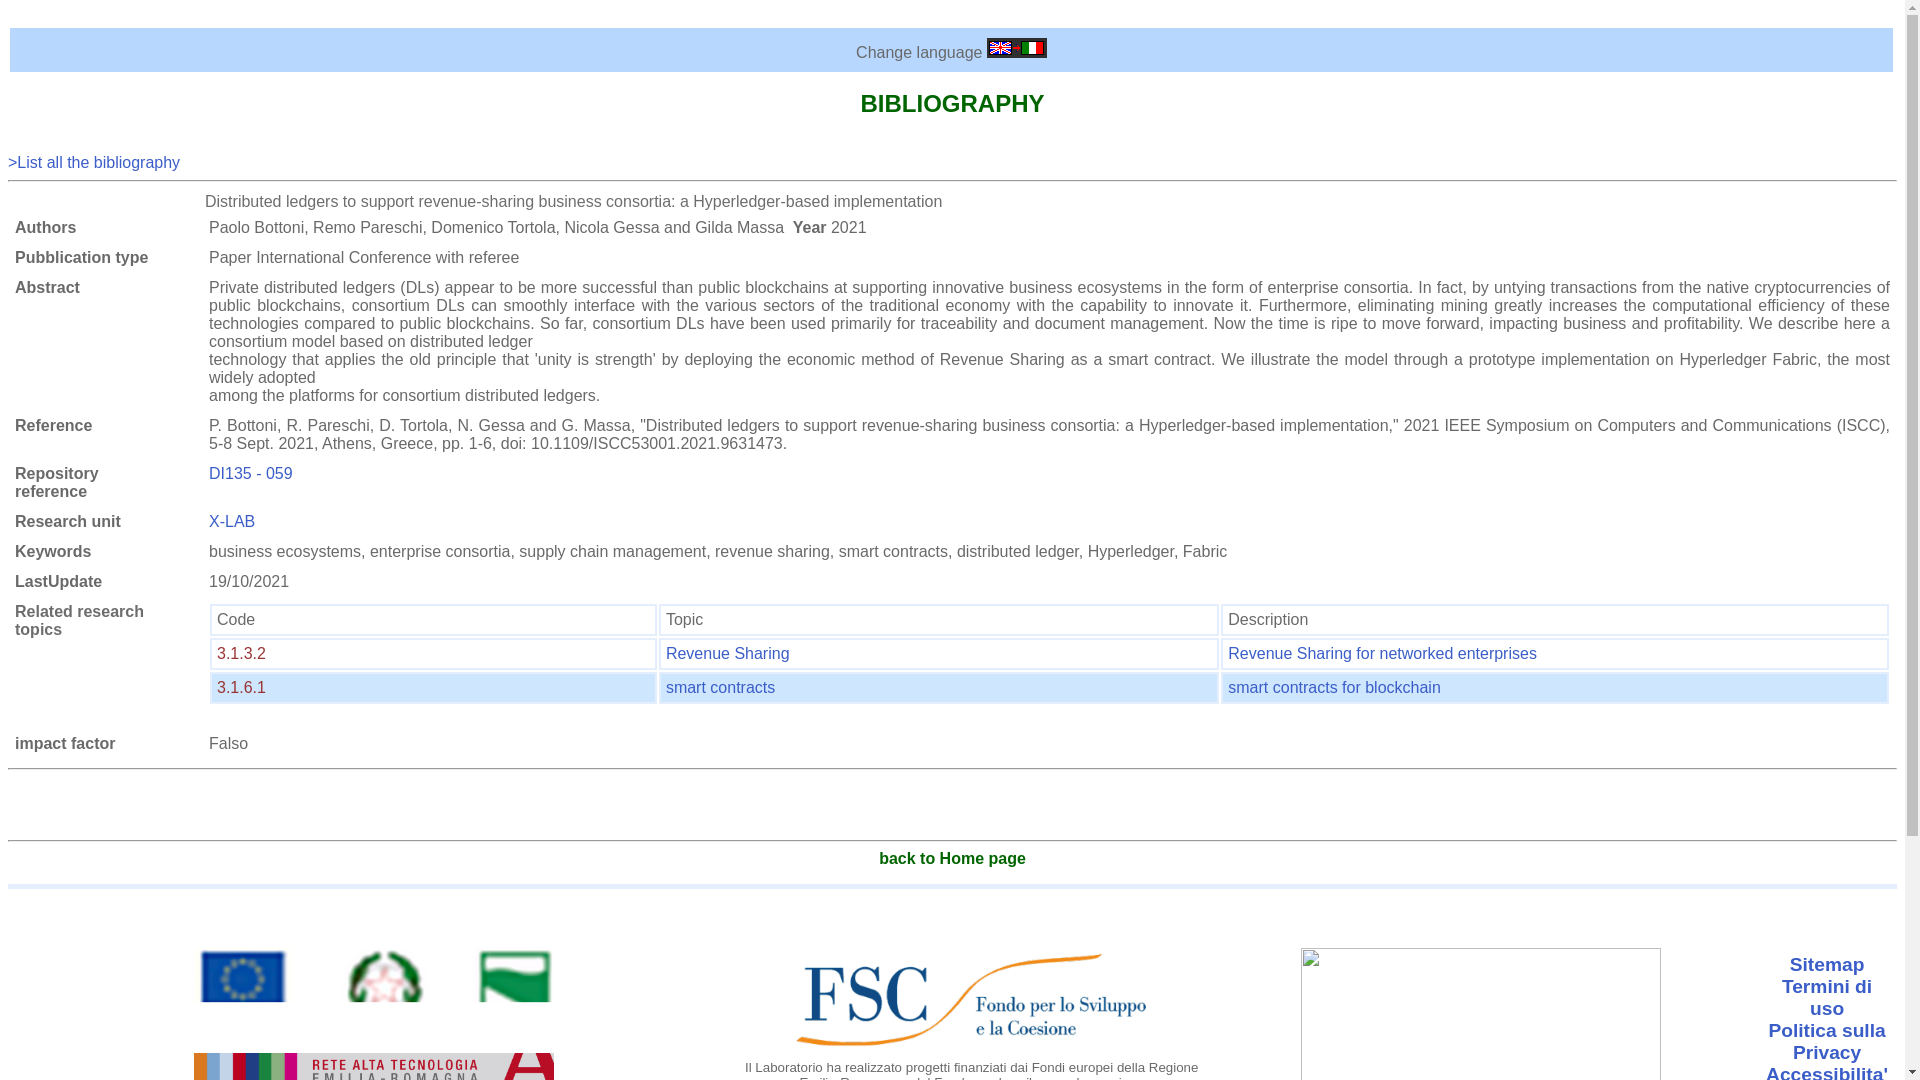 This screenshot has width=1920, height=1080. What do you see at coordinates (251, 473) in the screenshot?
I see `DI135 - 059` at bounding box center [251, 473].